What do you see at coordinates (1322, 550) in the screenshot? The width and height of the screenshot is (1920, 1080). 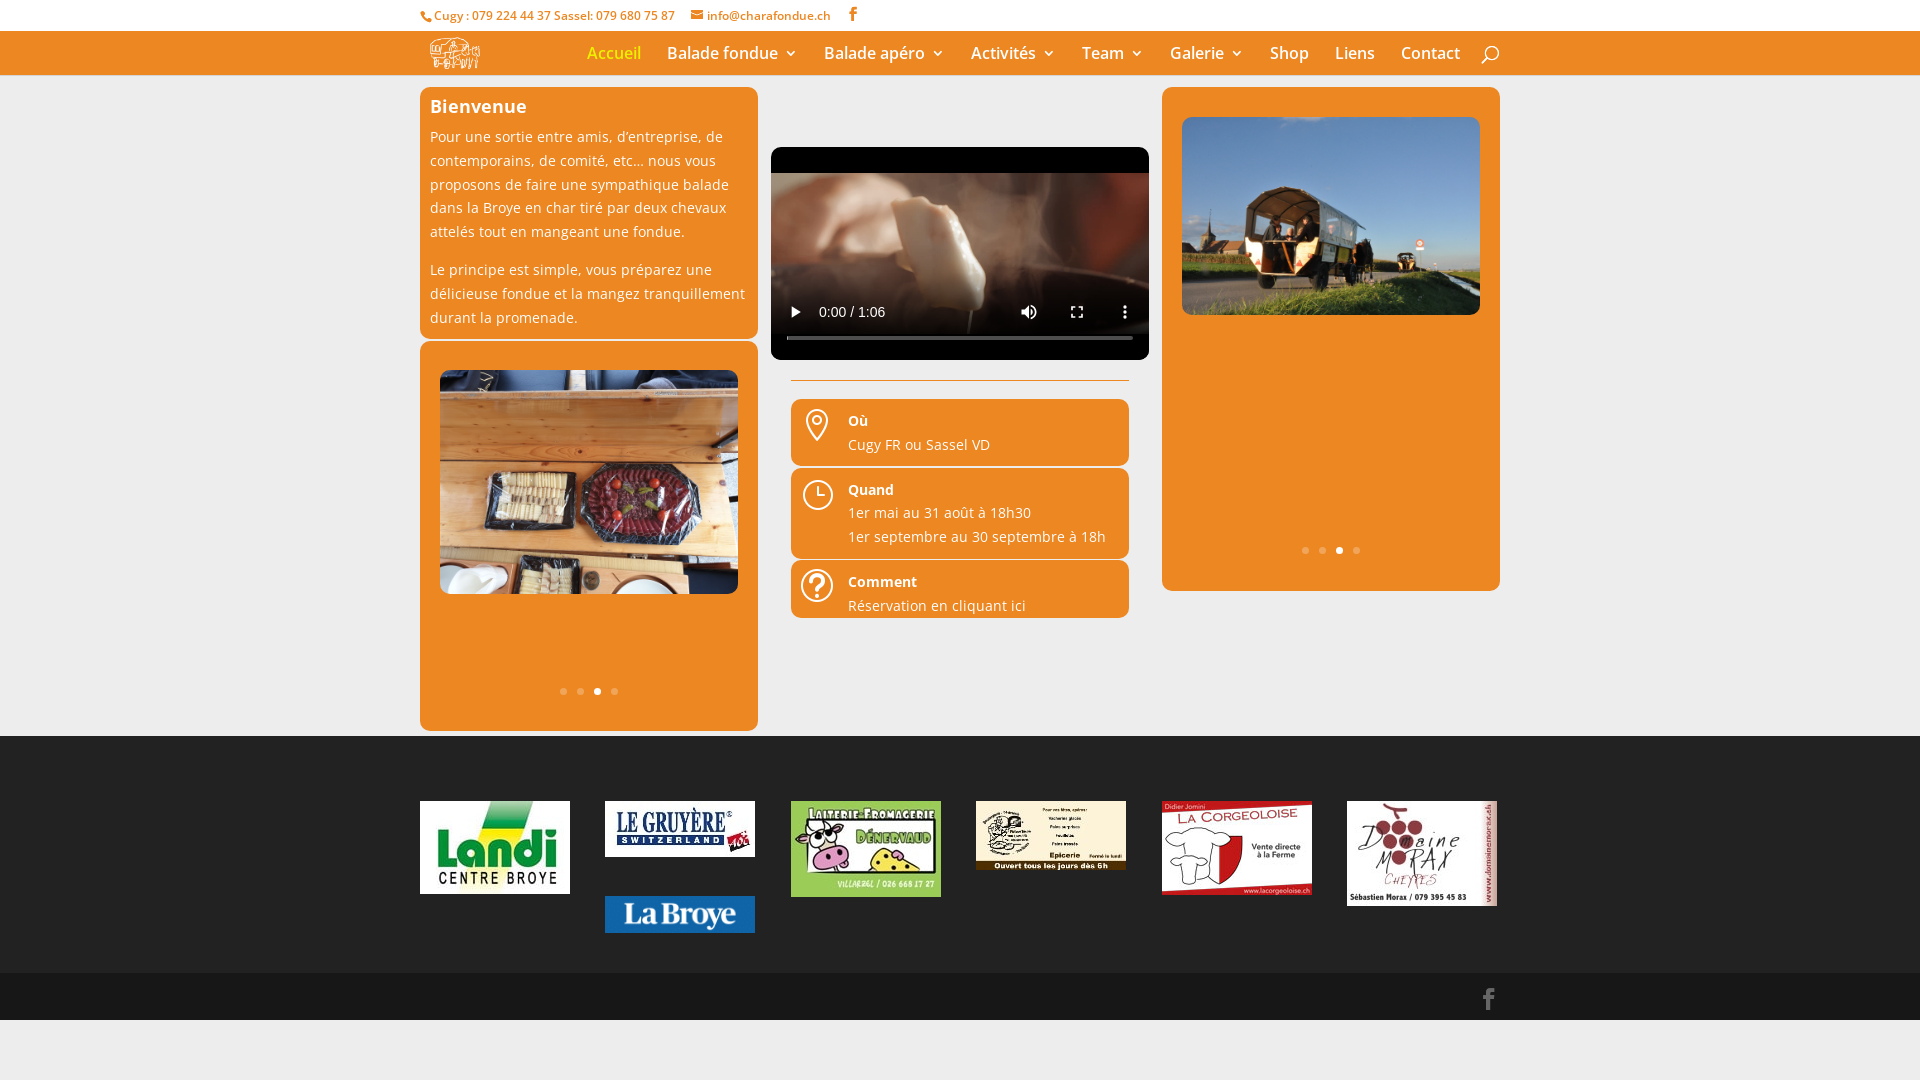 I see `2` at bounding box center [1322, 550].